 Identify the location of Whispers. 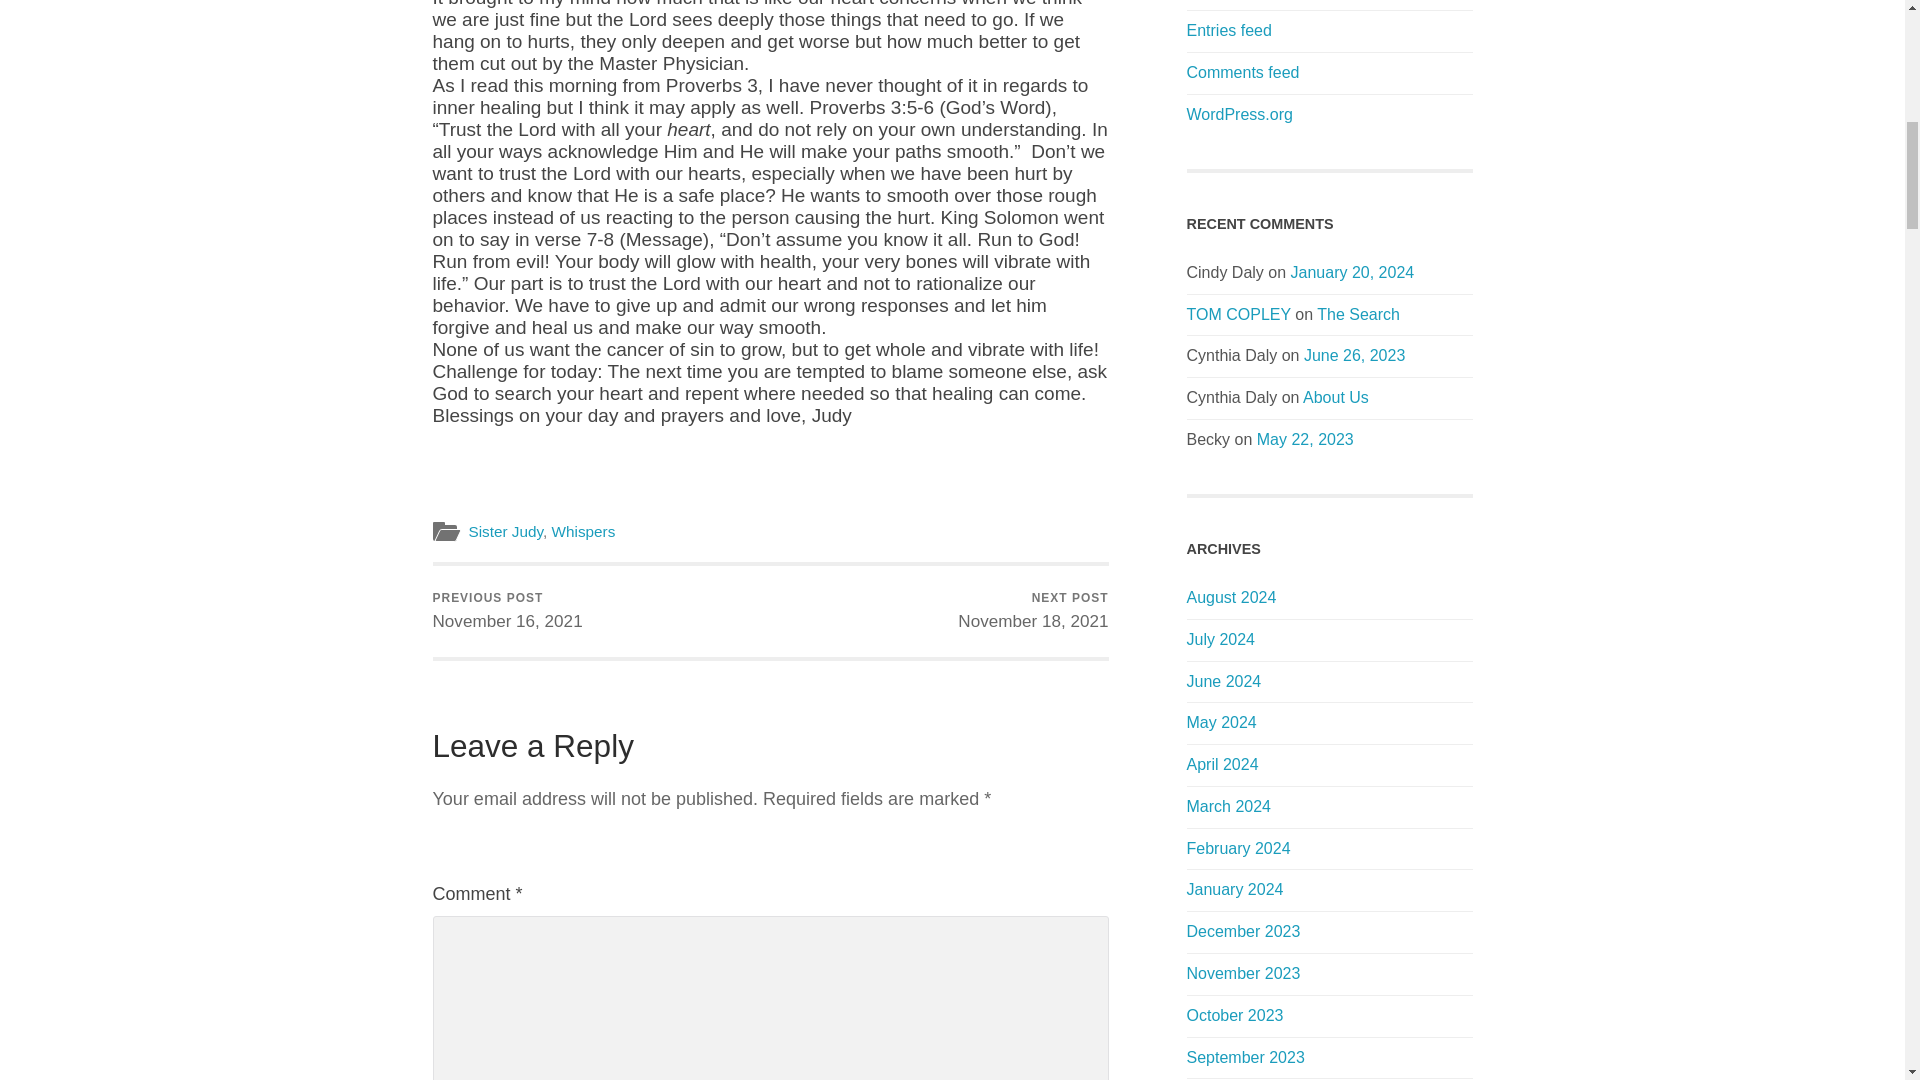
(584, 531).